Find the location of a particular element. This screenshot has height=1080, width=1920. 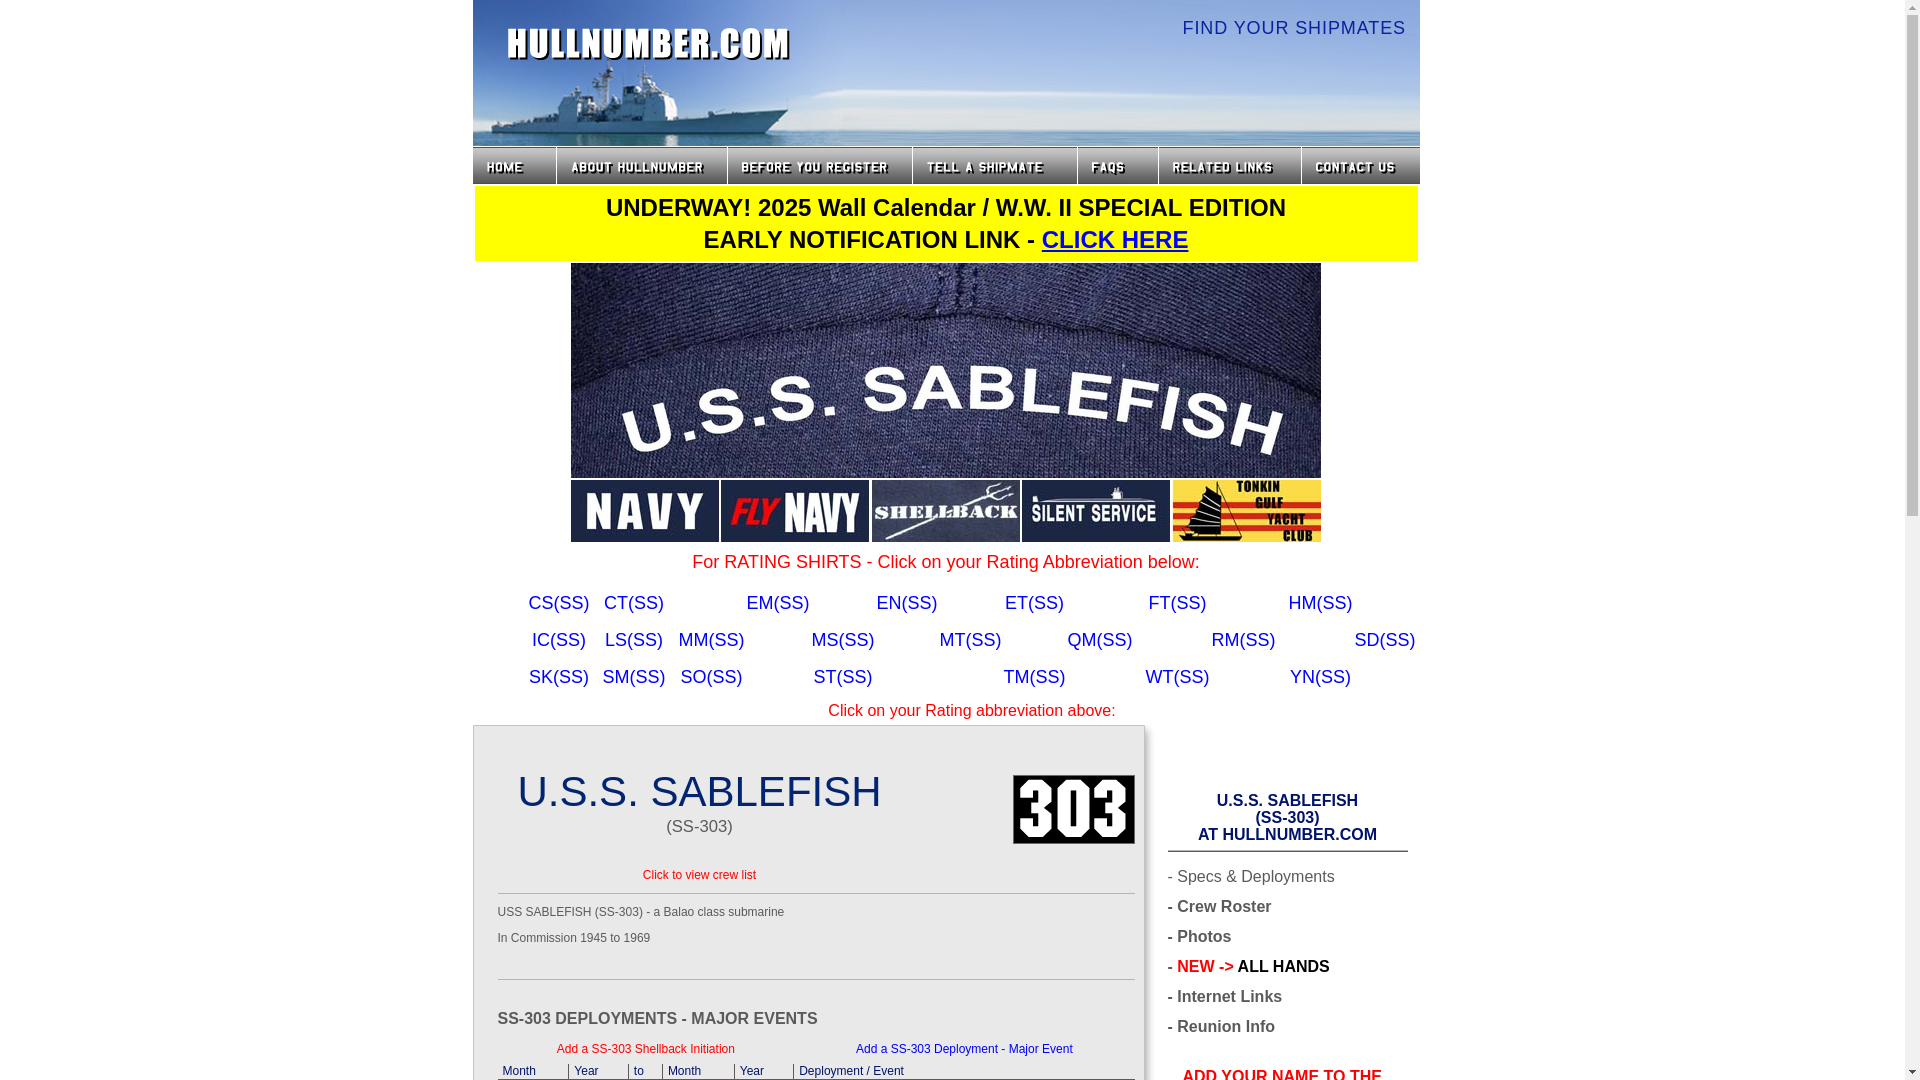

- Crew Roster is located at coordinates (1219, 906).